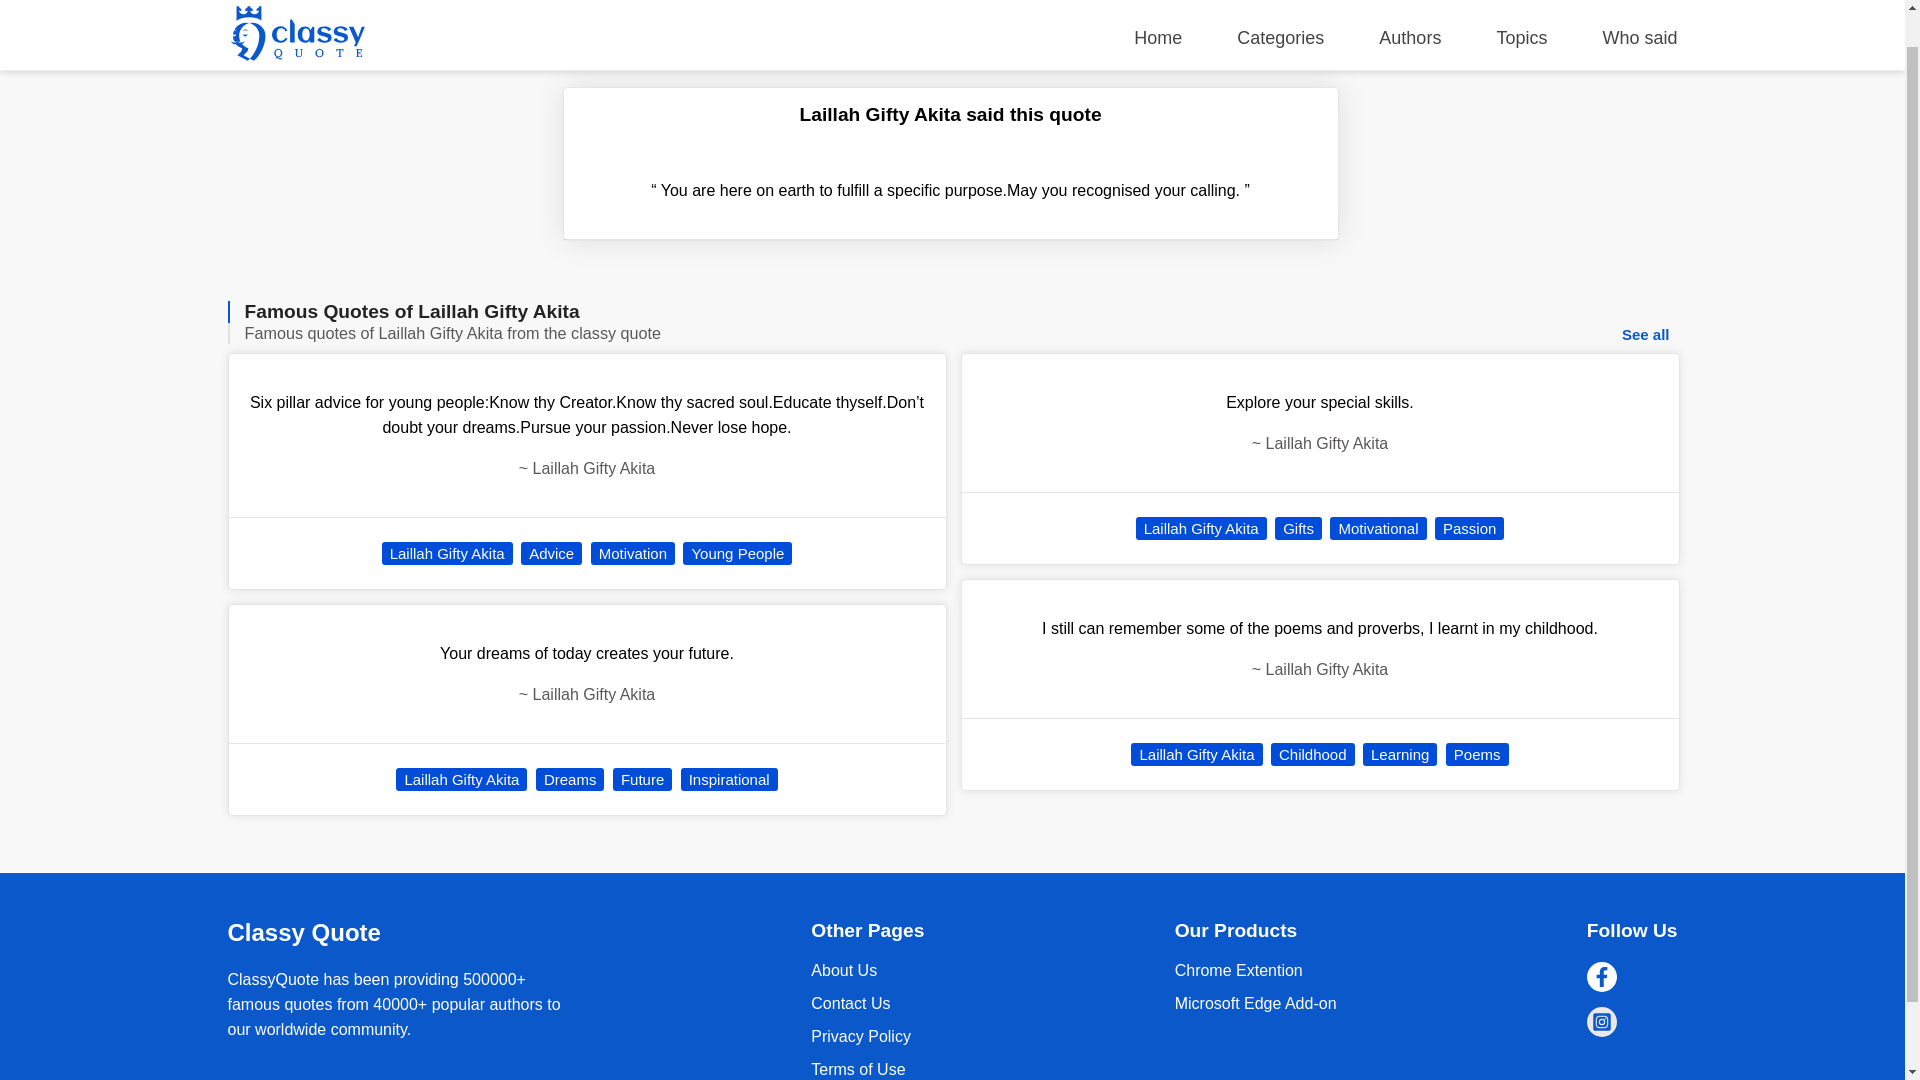 The height and width of the screenshot is (1080, 1920). I want to click on Contact Us, so click(850, 1002).